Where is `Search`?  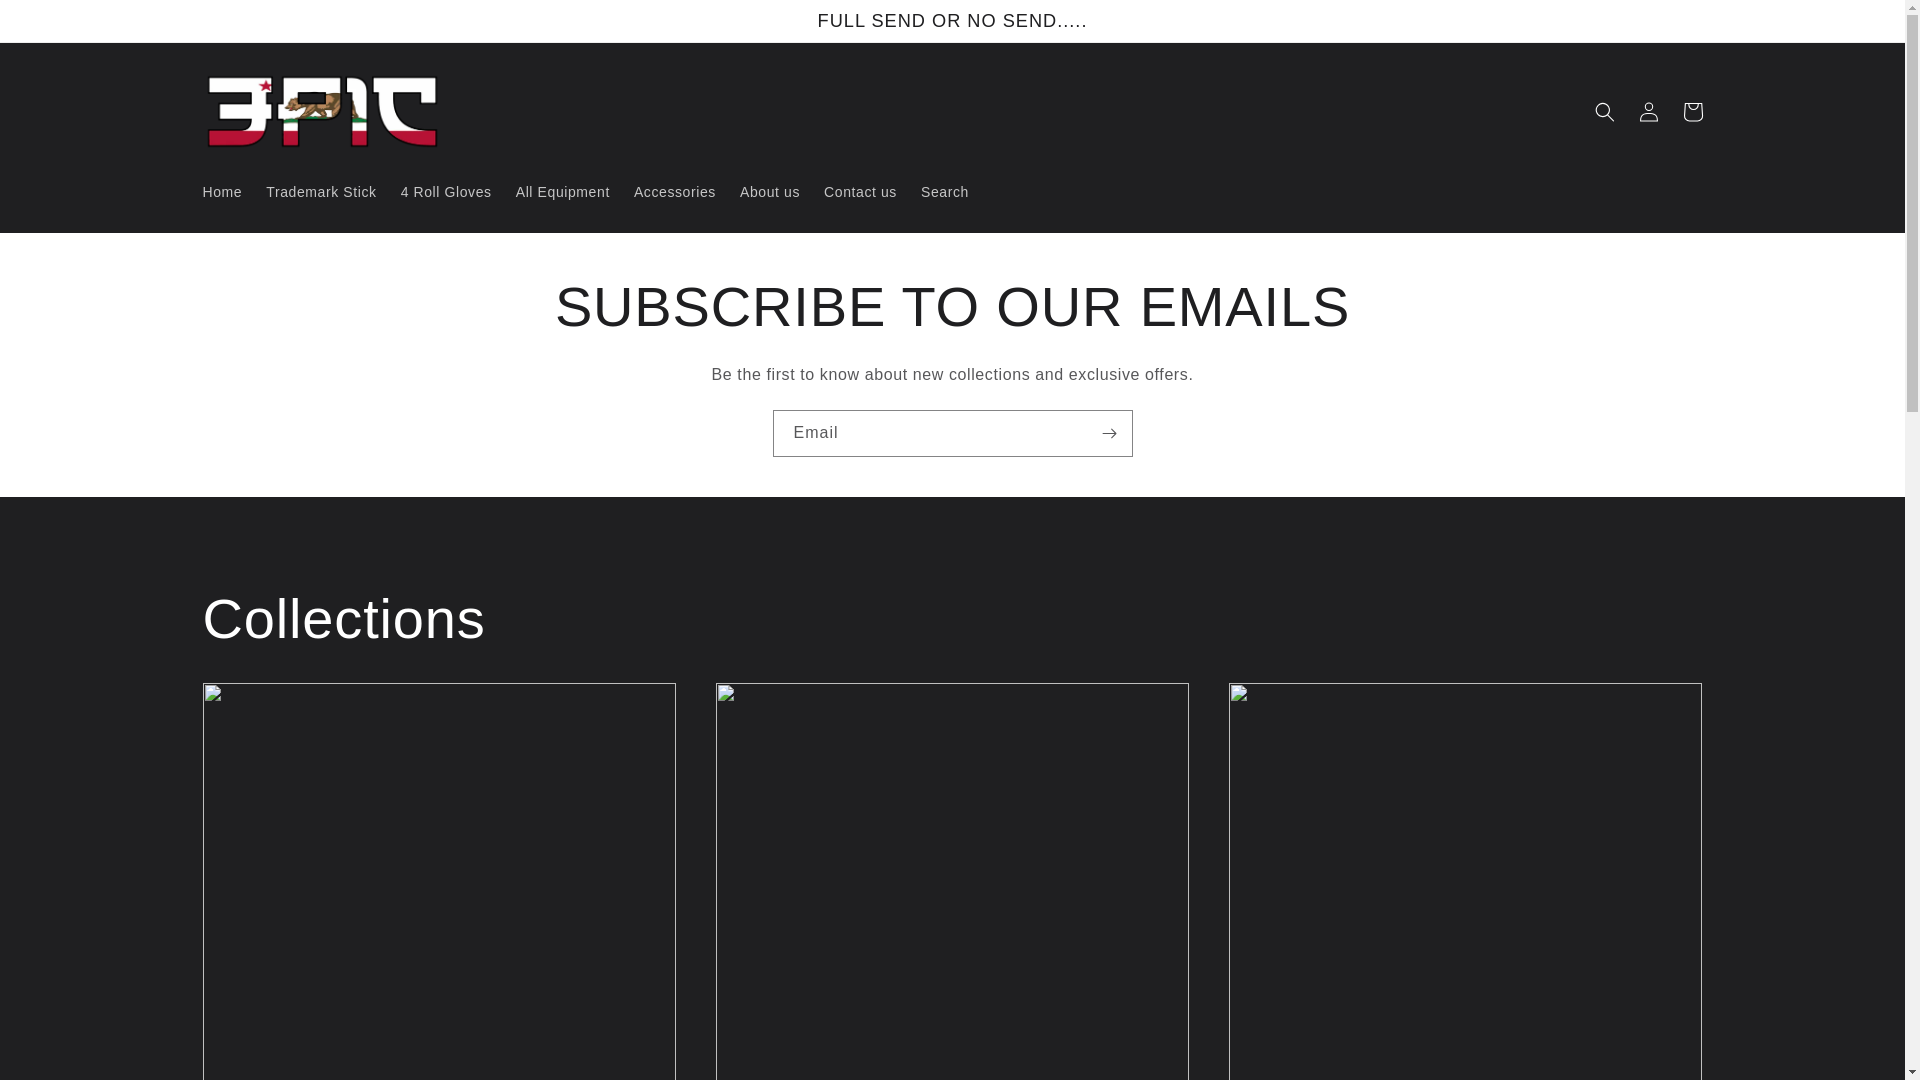
Search is located at coordinates (945, 192).